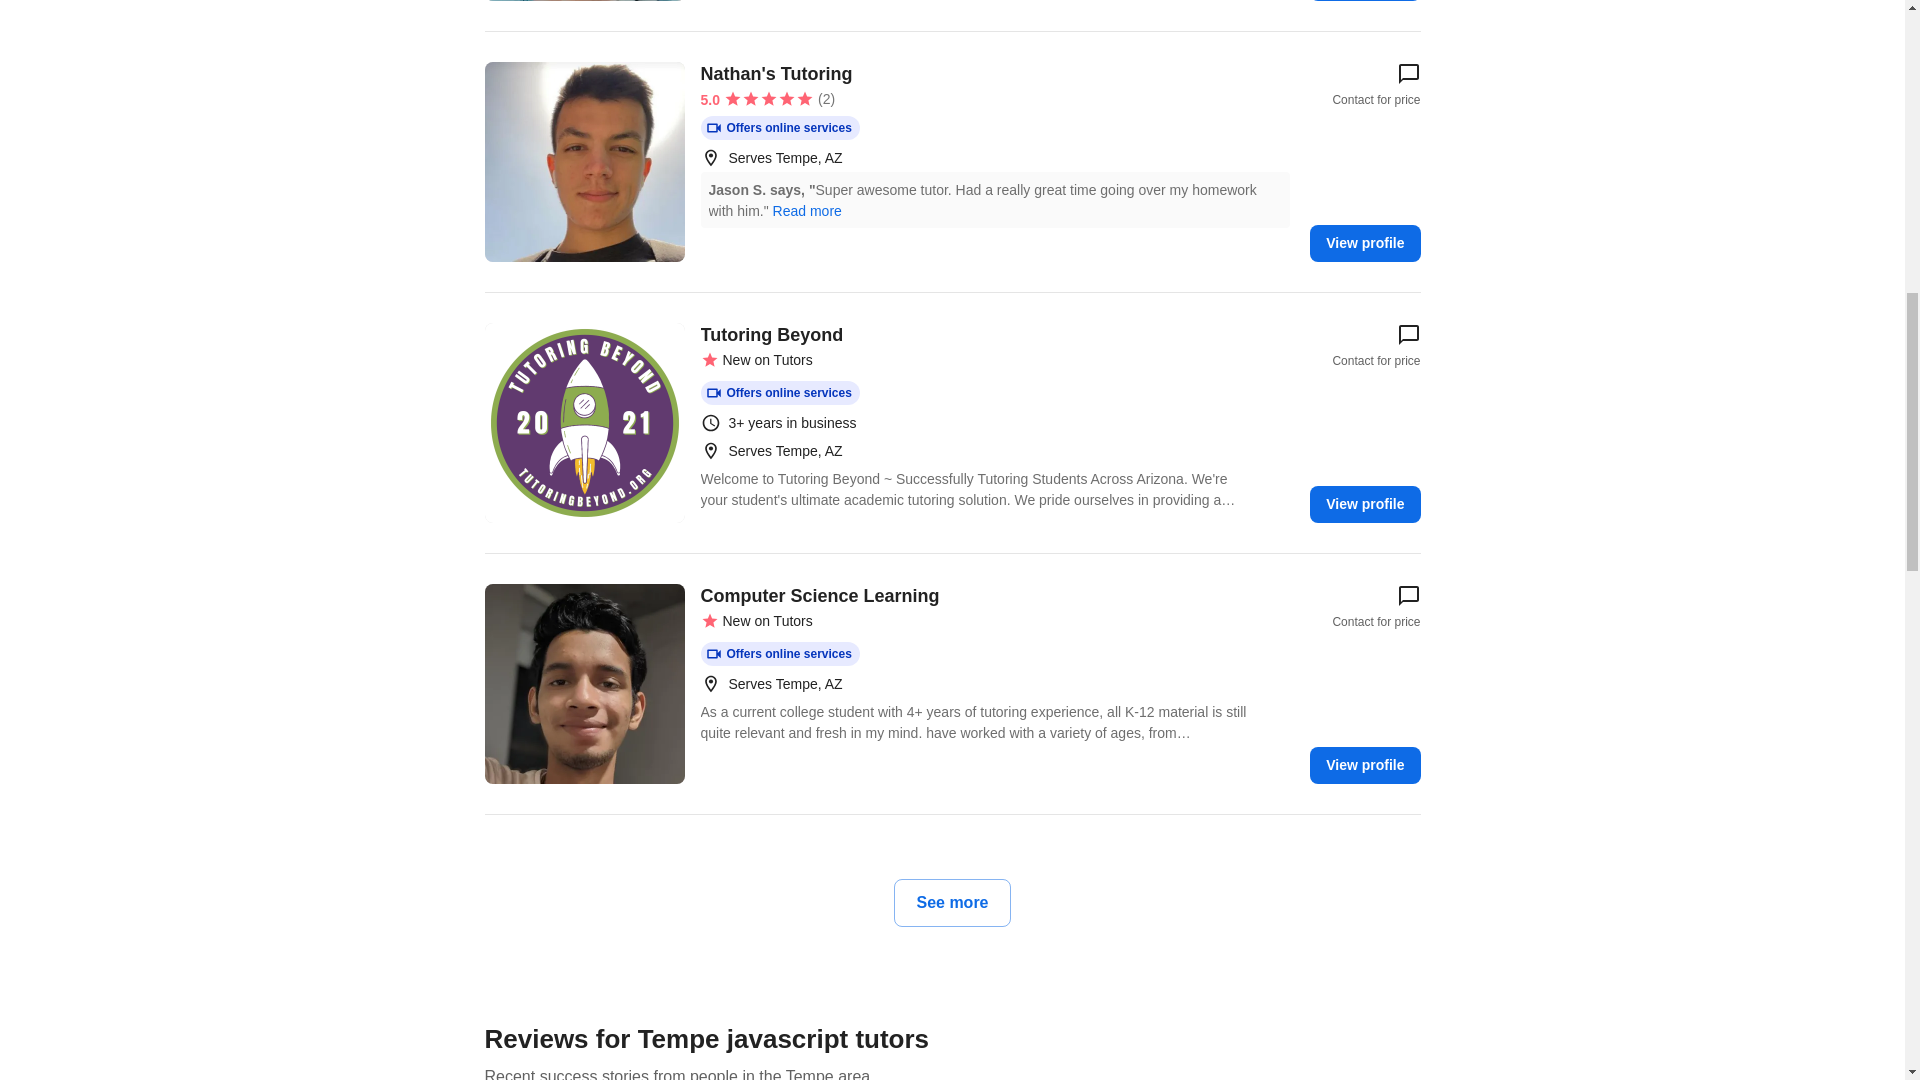 The image size is (1920, 1080). Describe the element at coordinates (1376, 606) in the screenshot. I see `Contact for price` at that location.